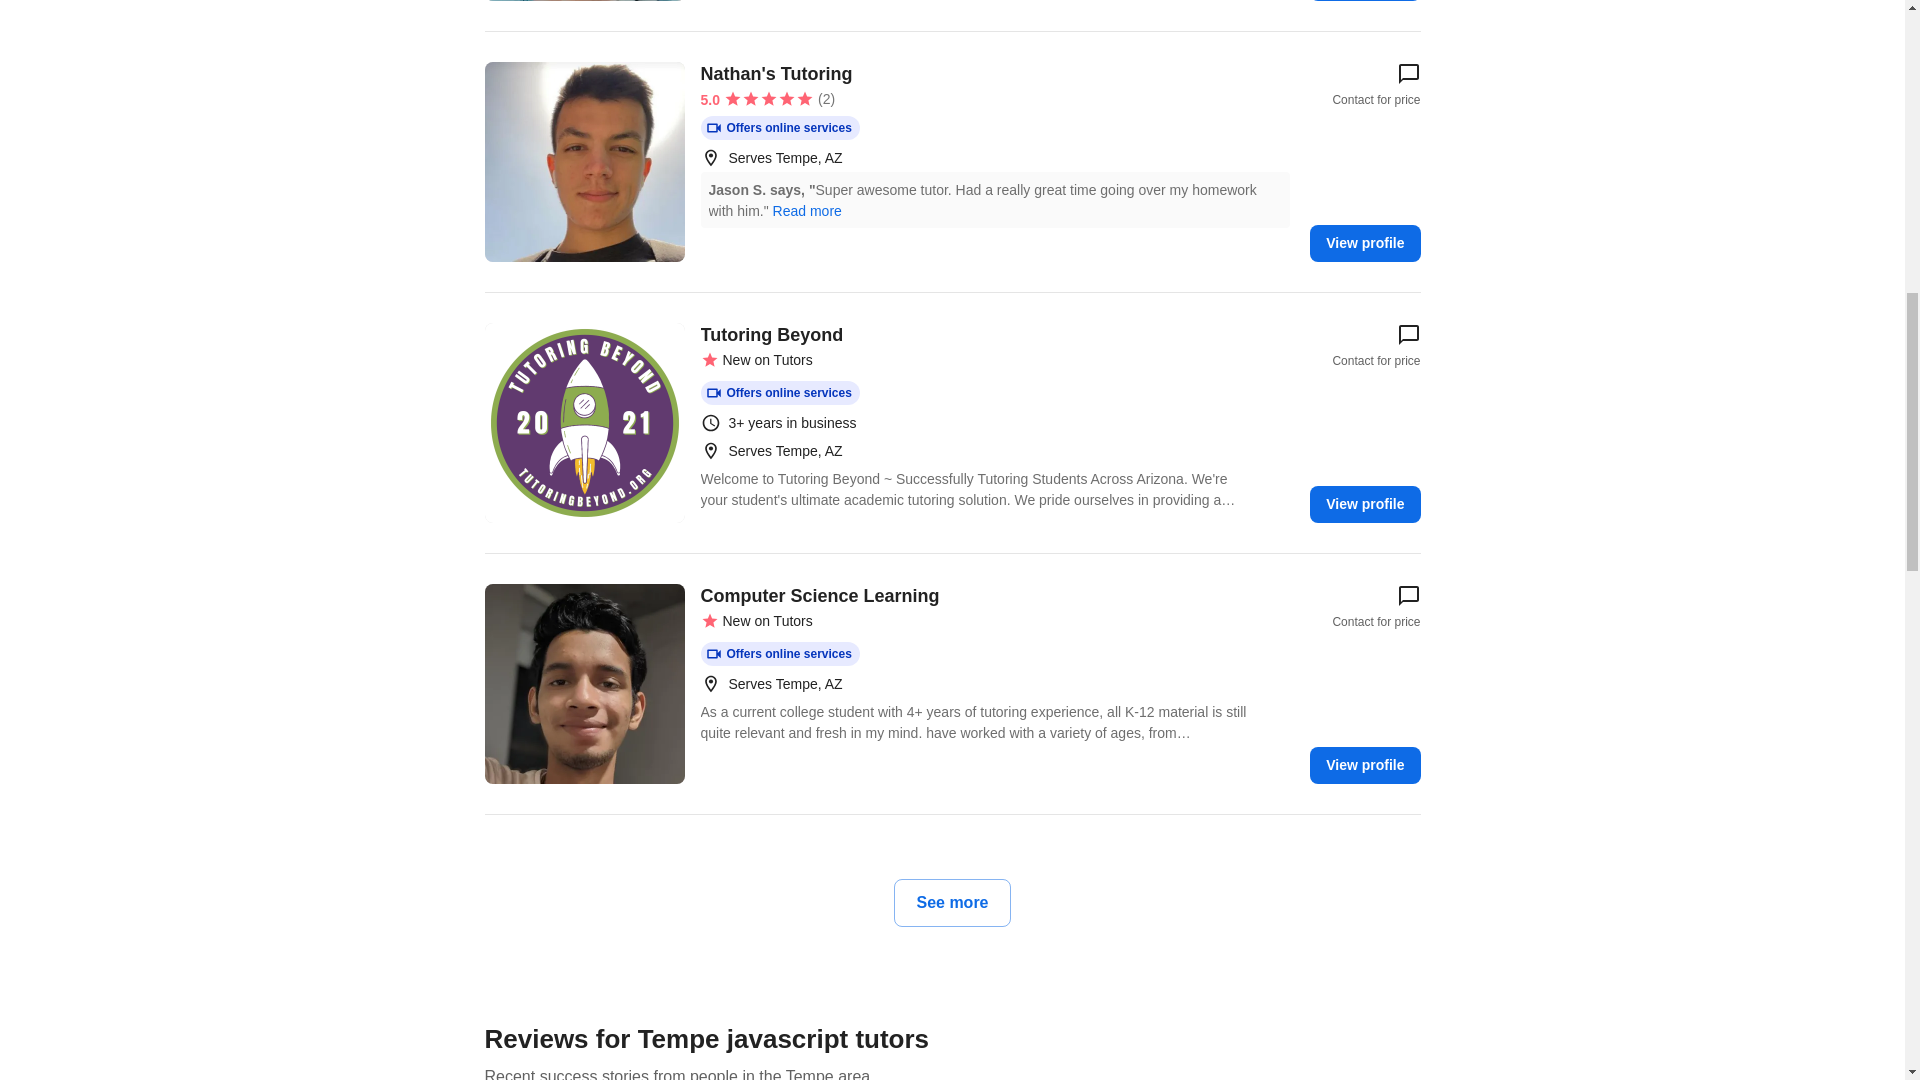 The image size is (1920, 1080). Describe the element at coordinates (1376, 606) in the screenshot. I see `Contact for price` at that location.